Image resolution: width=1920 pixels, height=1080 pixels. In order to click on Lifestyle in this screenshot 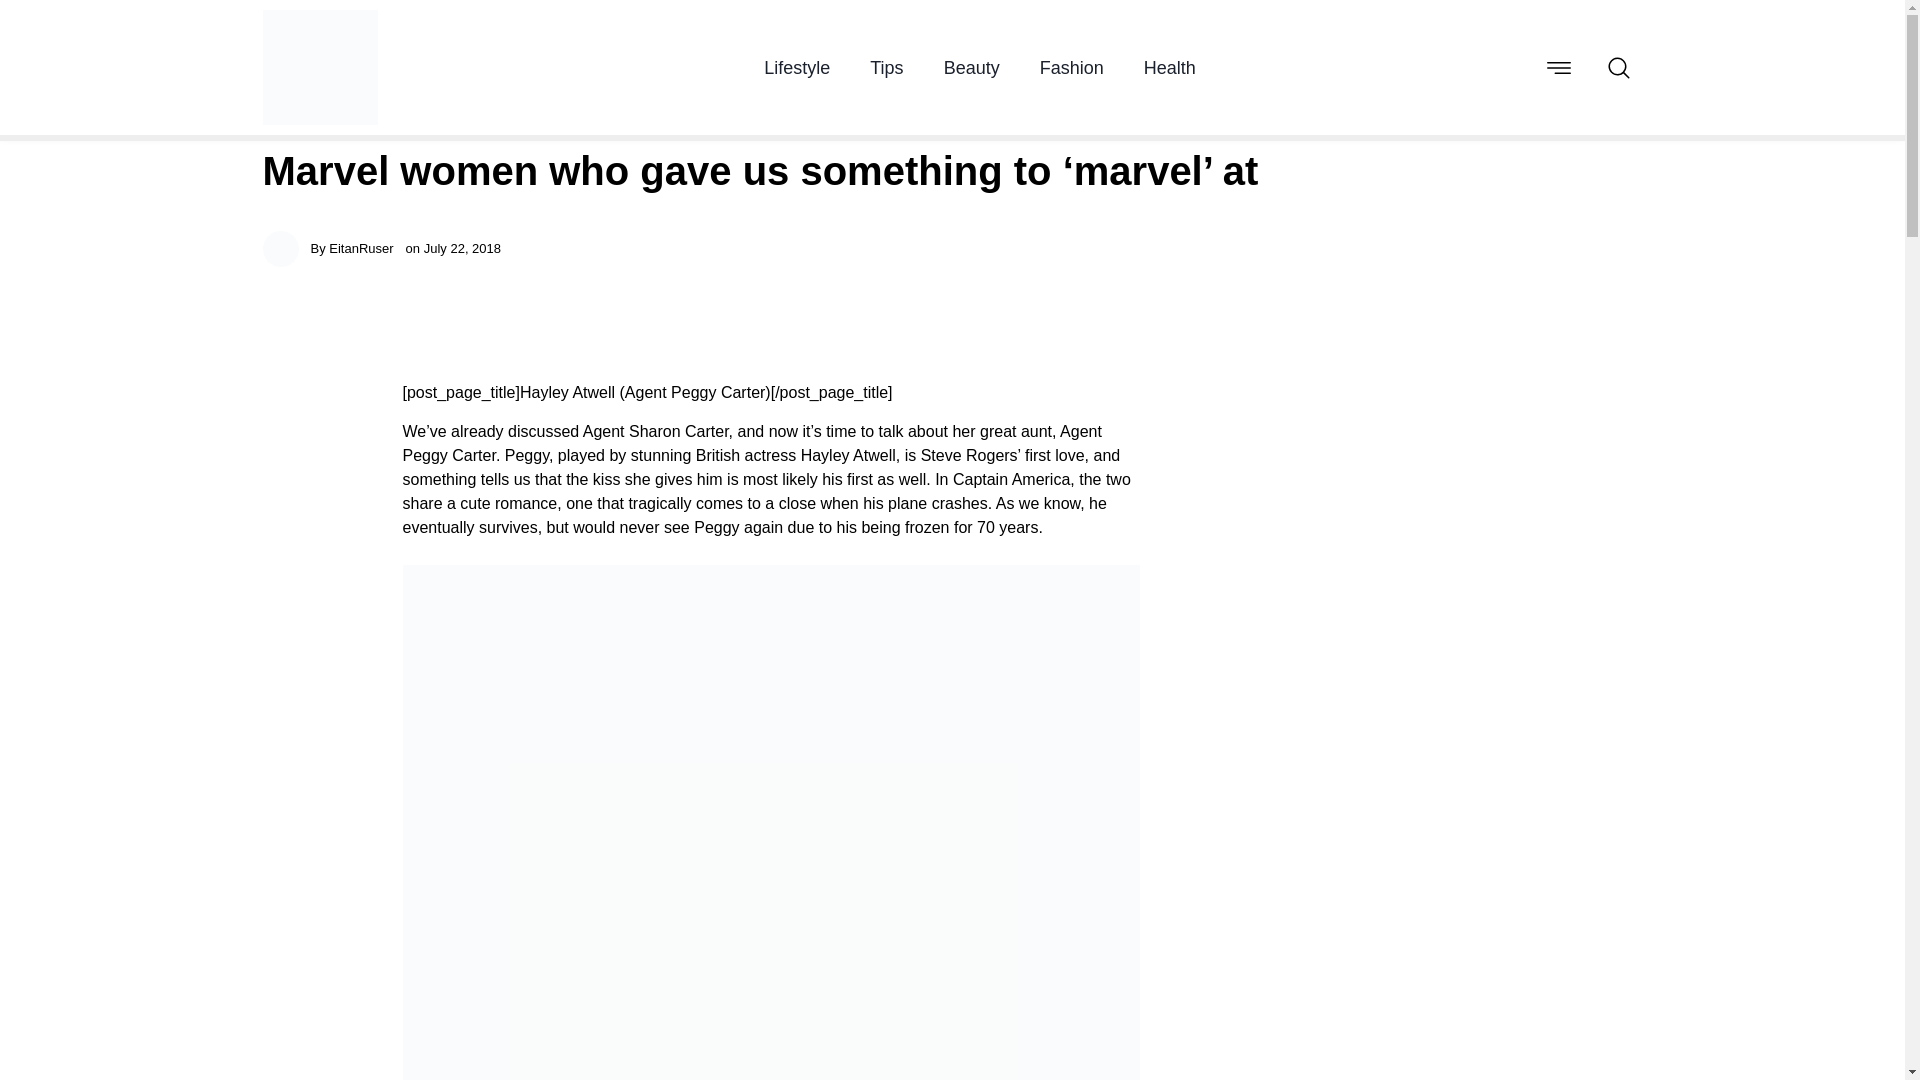, I will do `click(796, 66)`.